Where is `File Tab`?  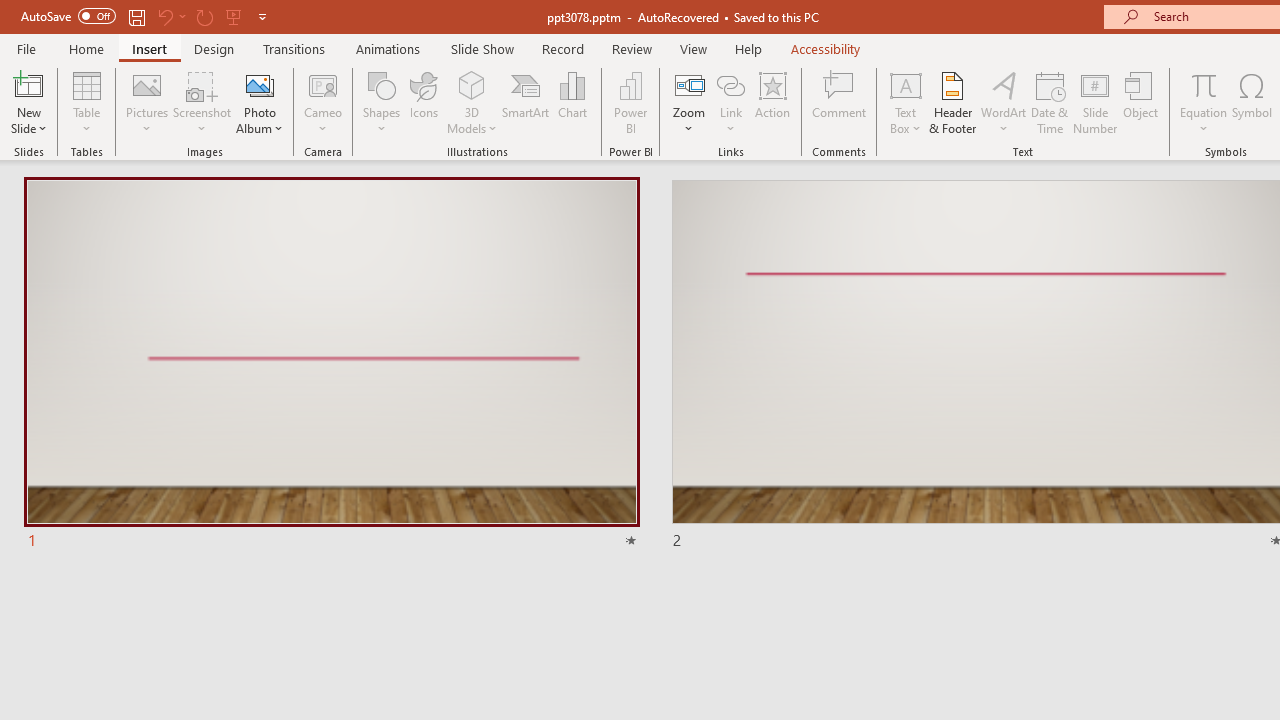 File Tab is located at coordinates (26, 48).